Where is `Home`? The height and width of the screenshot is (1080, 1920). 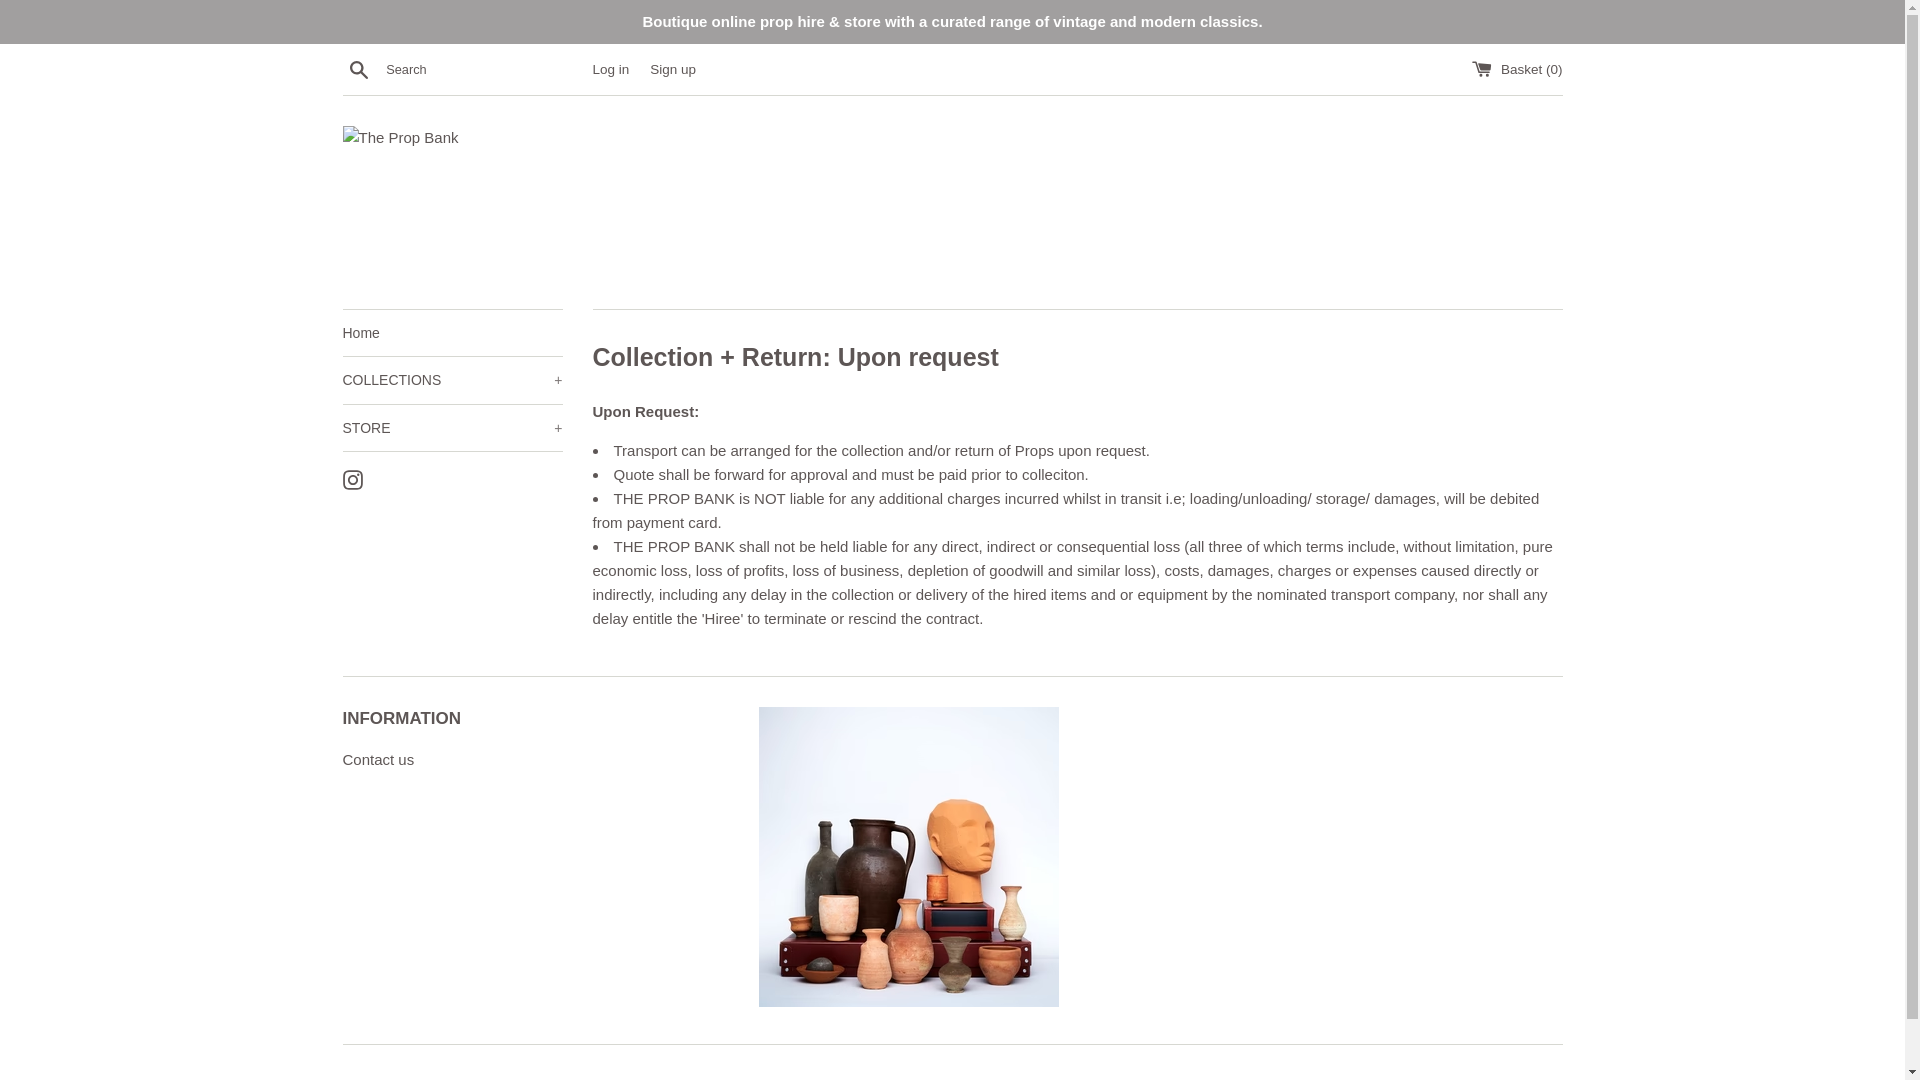 Home is located at coordinates (452, 332).